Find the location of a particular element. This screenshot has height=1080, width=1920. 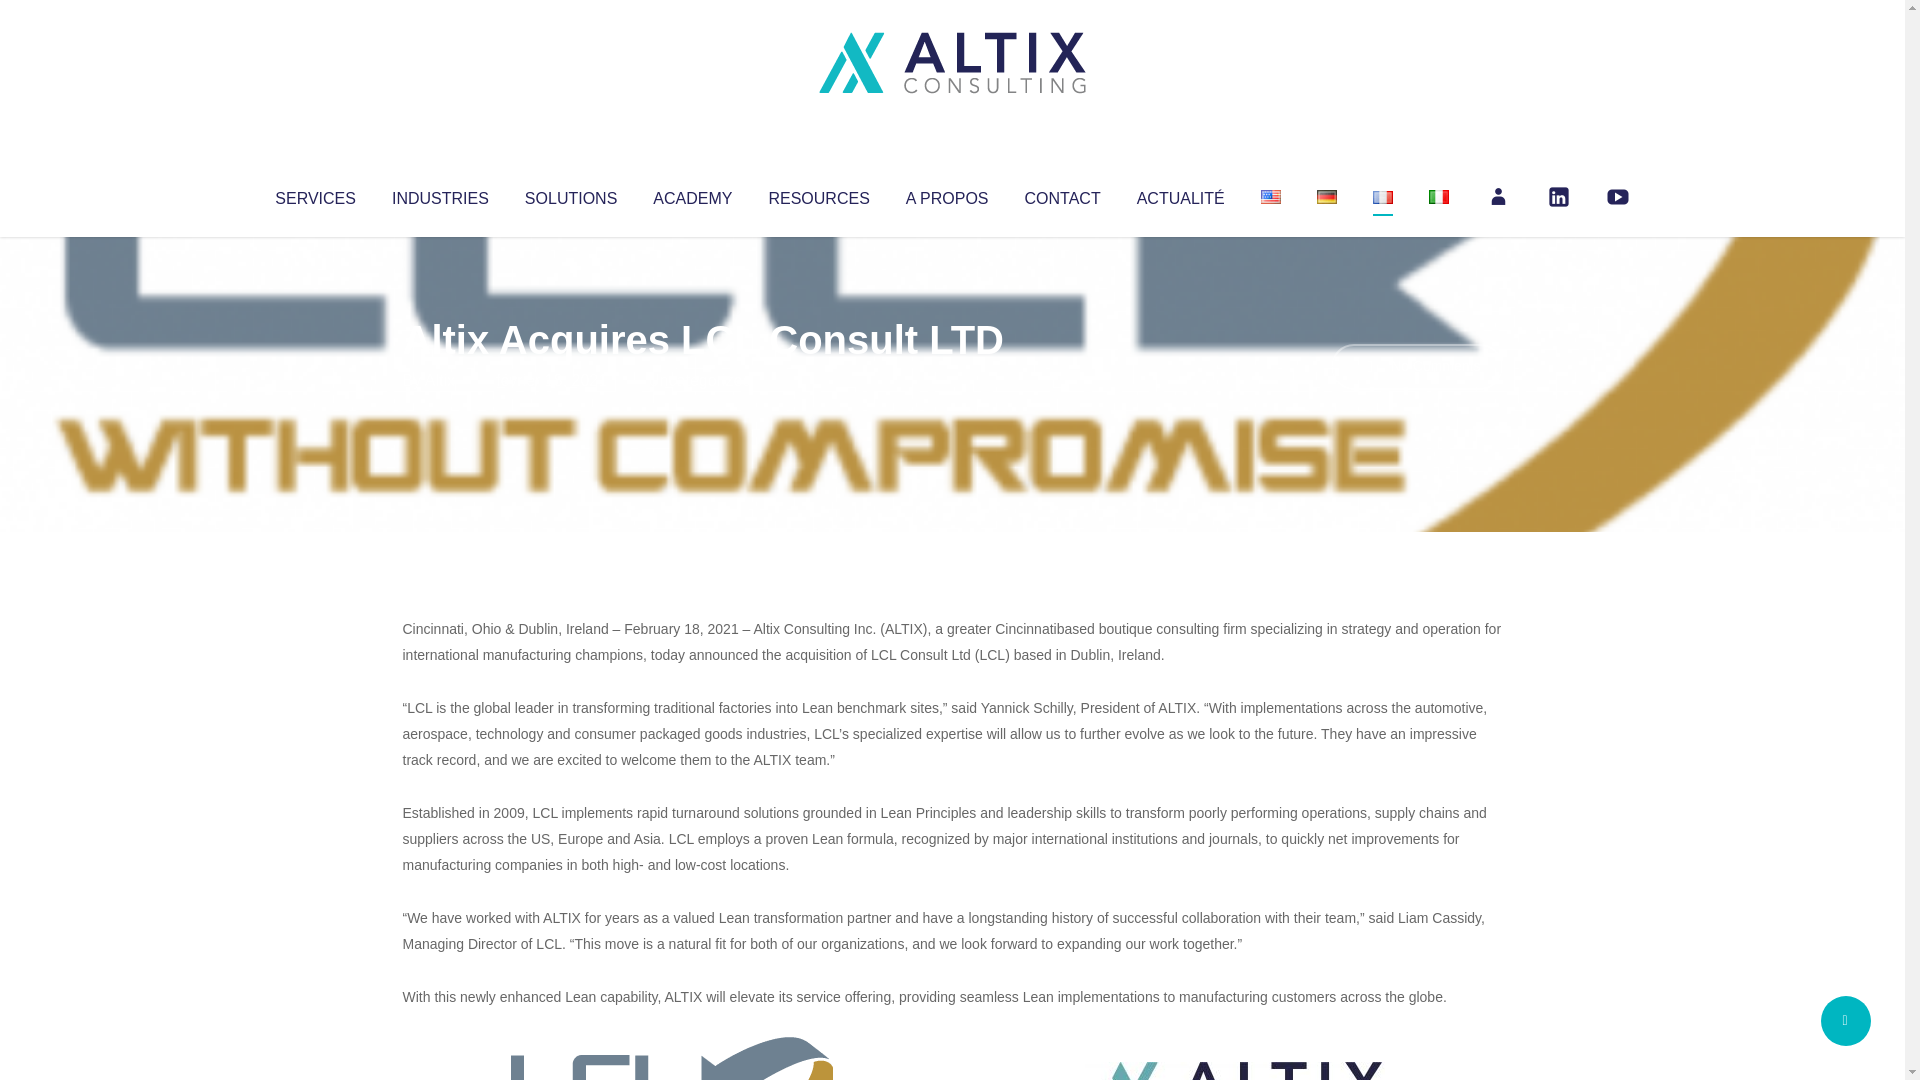

Articles par Altix is located at coordinates (440, 380).